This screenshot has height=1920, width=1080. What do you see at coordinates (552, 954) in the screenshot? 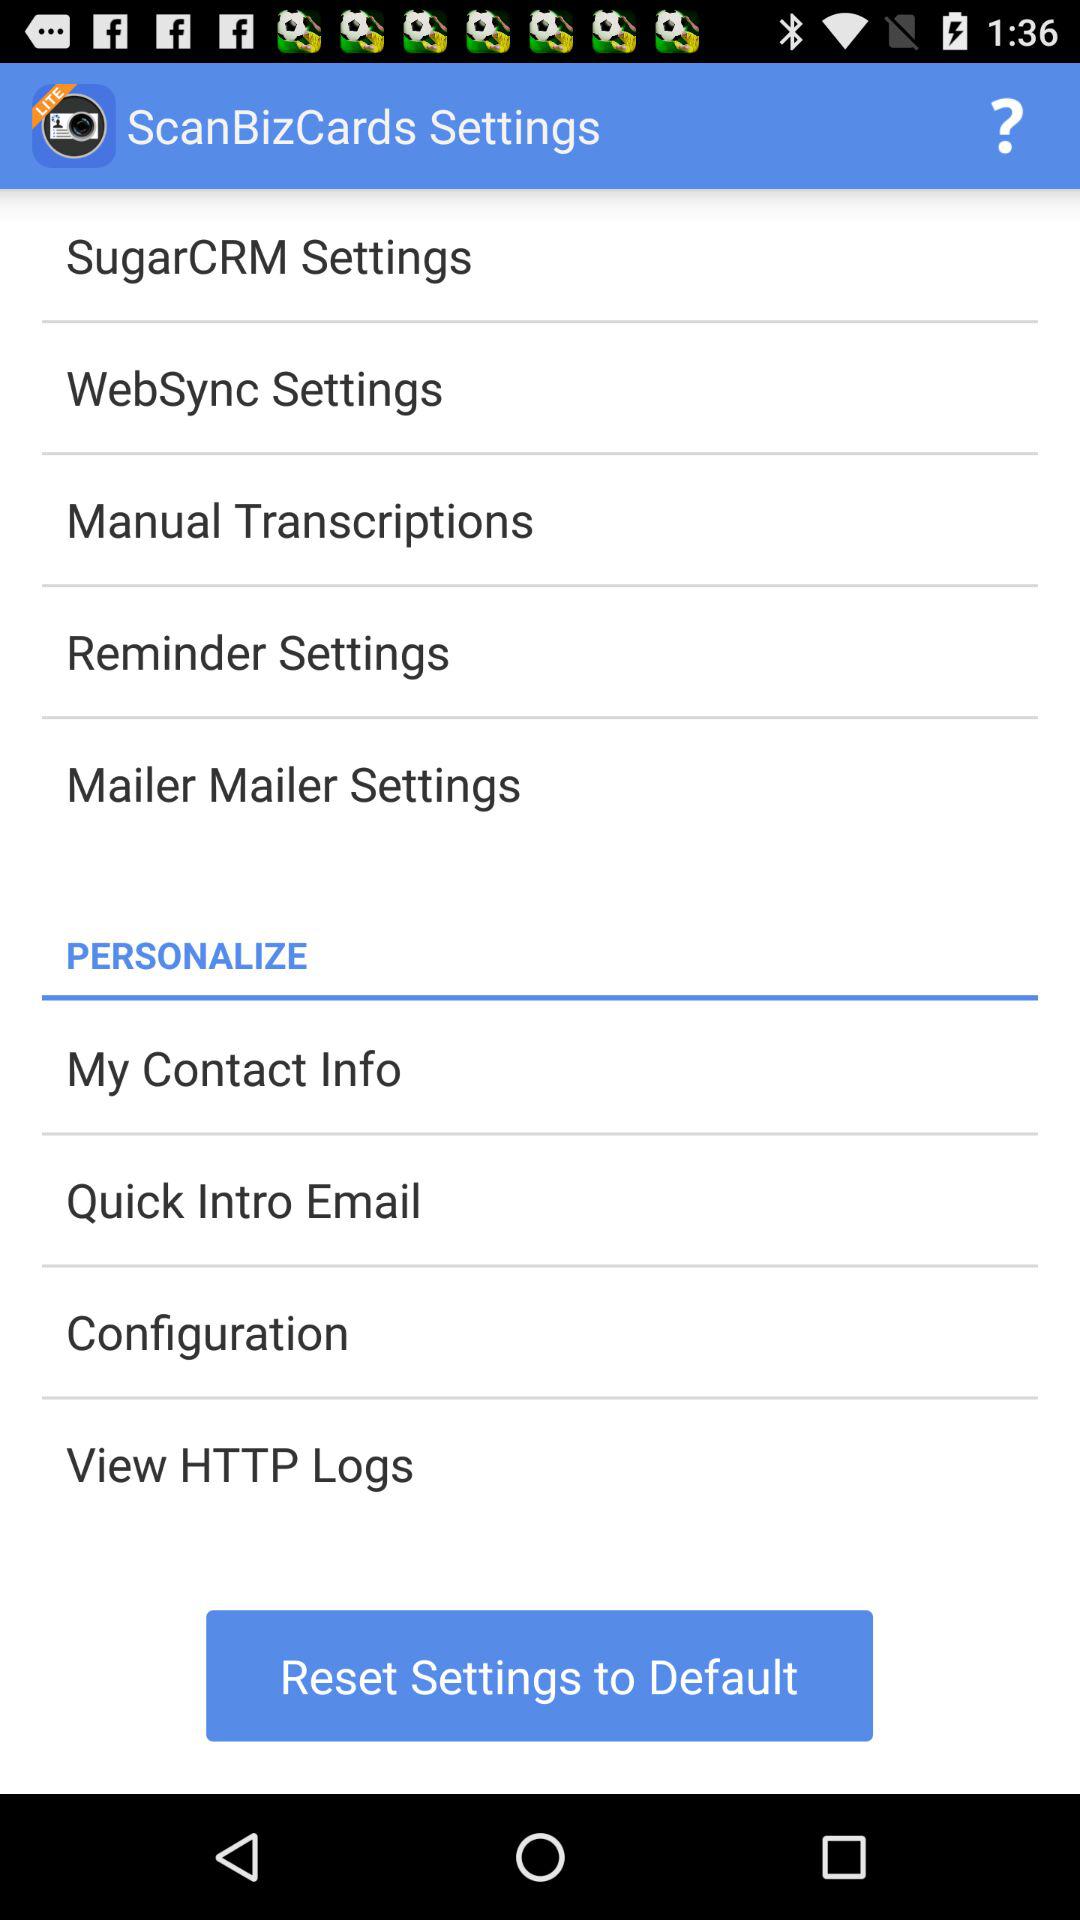
I see `jump to the personalize app` at bounding box center [552, 954].